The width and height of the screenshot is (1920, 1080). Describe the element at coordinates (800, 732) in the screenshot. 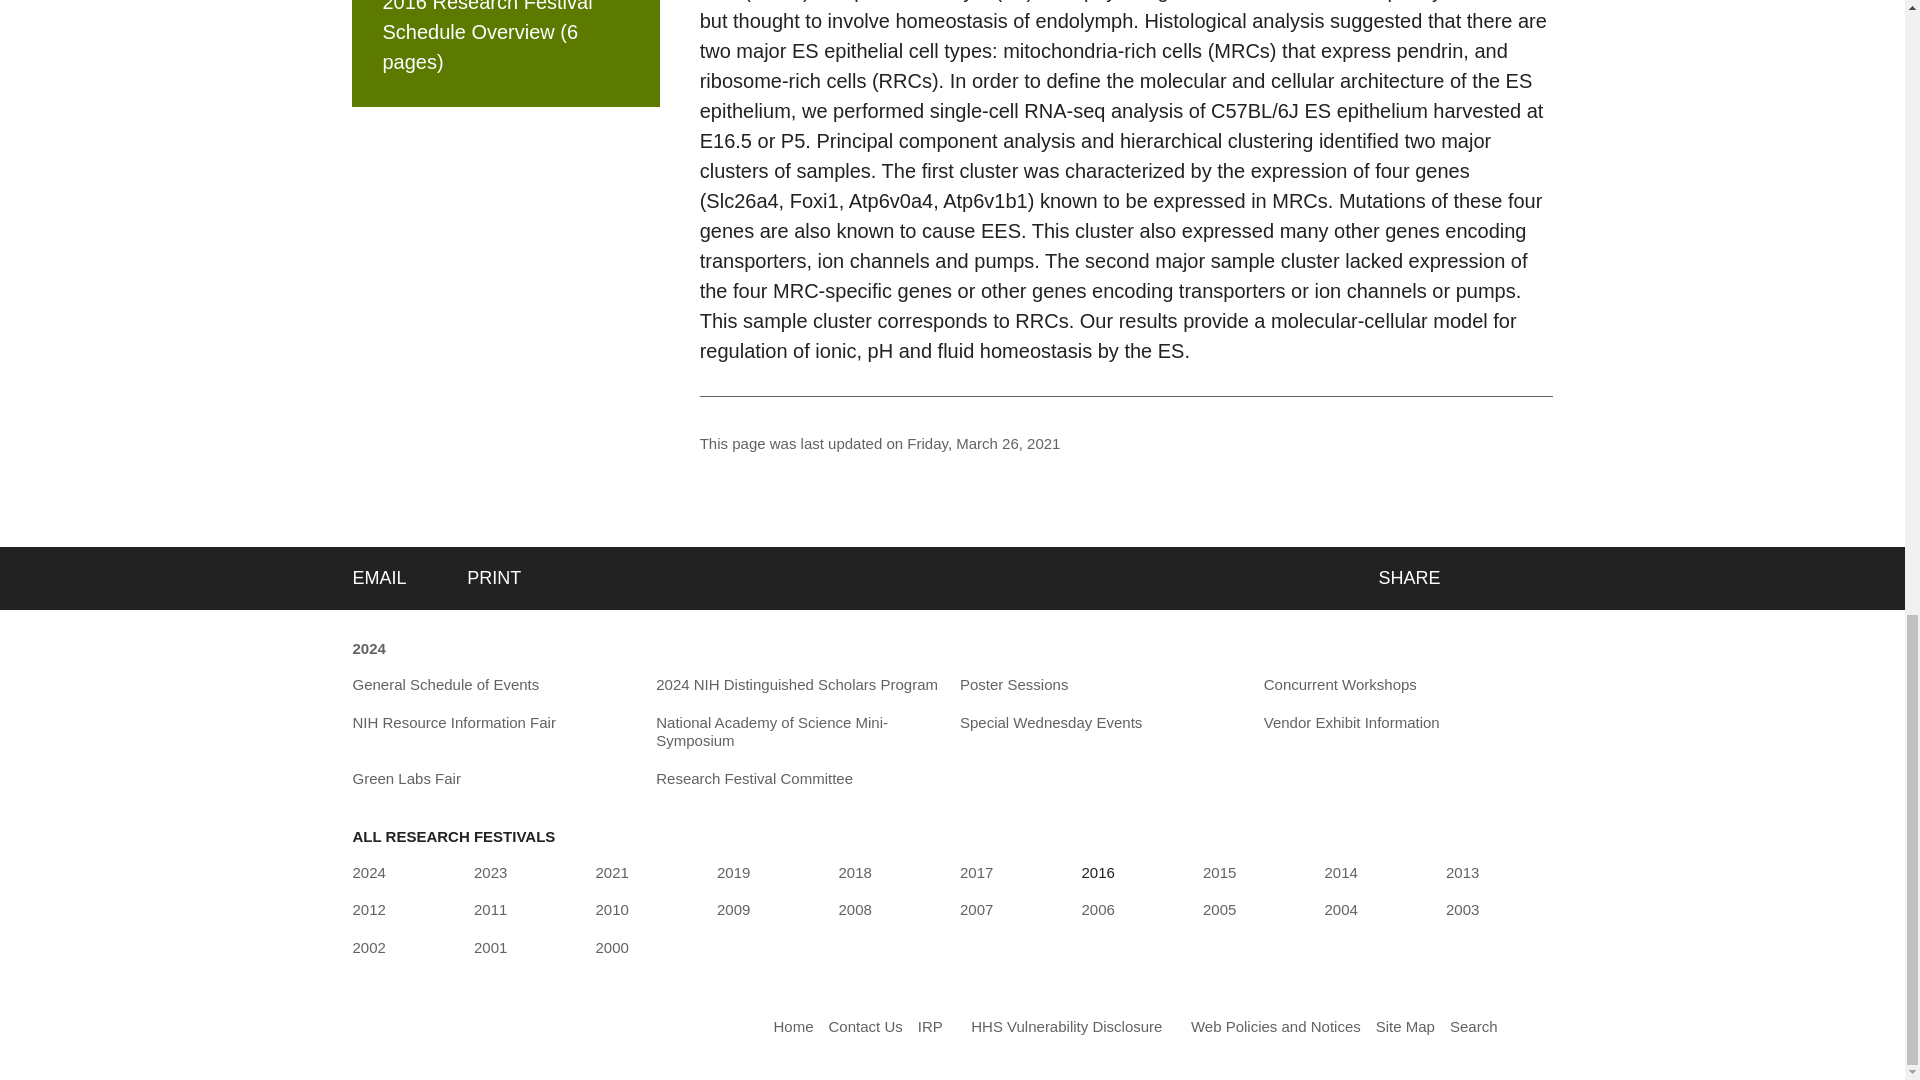

I see `National Academy of Science Mini-Symposium ` at that location.